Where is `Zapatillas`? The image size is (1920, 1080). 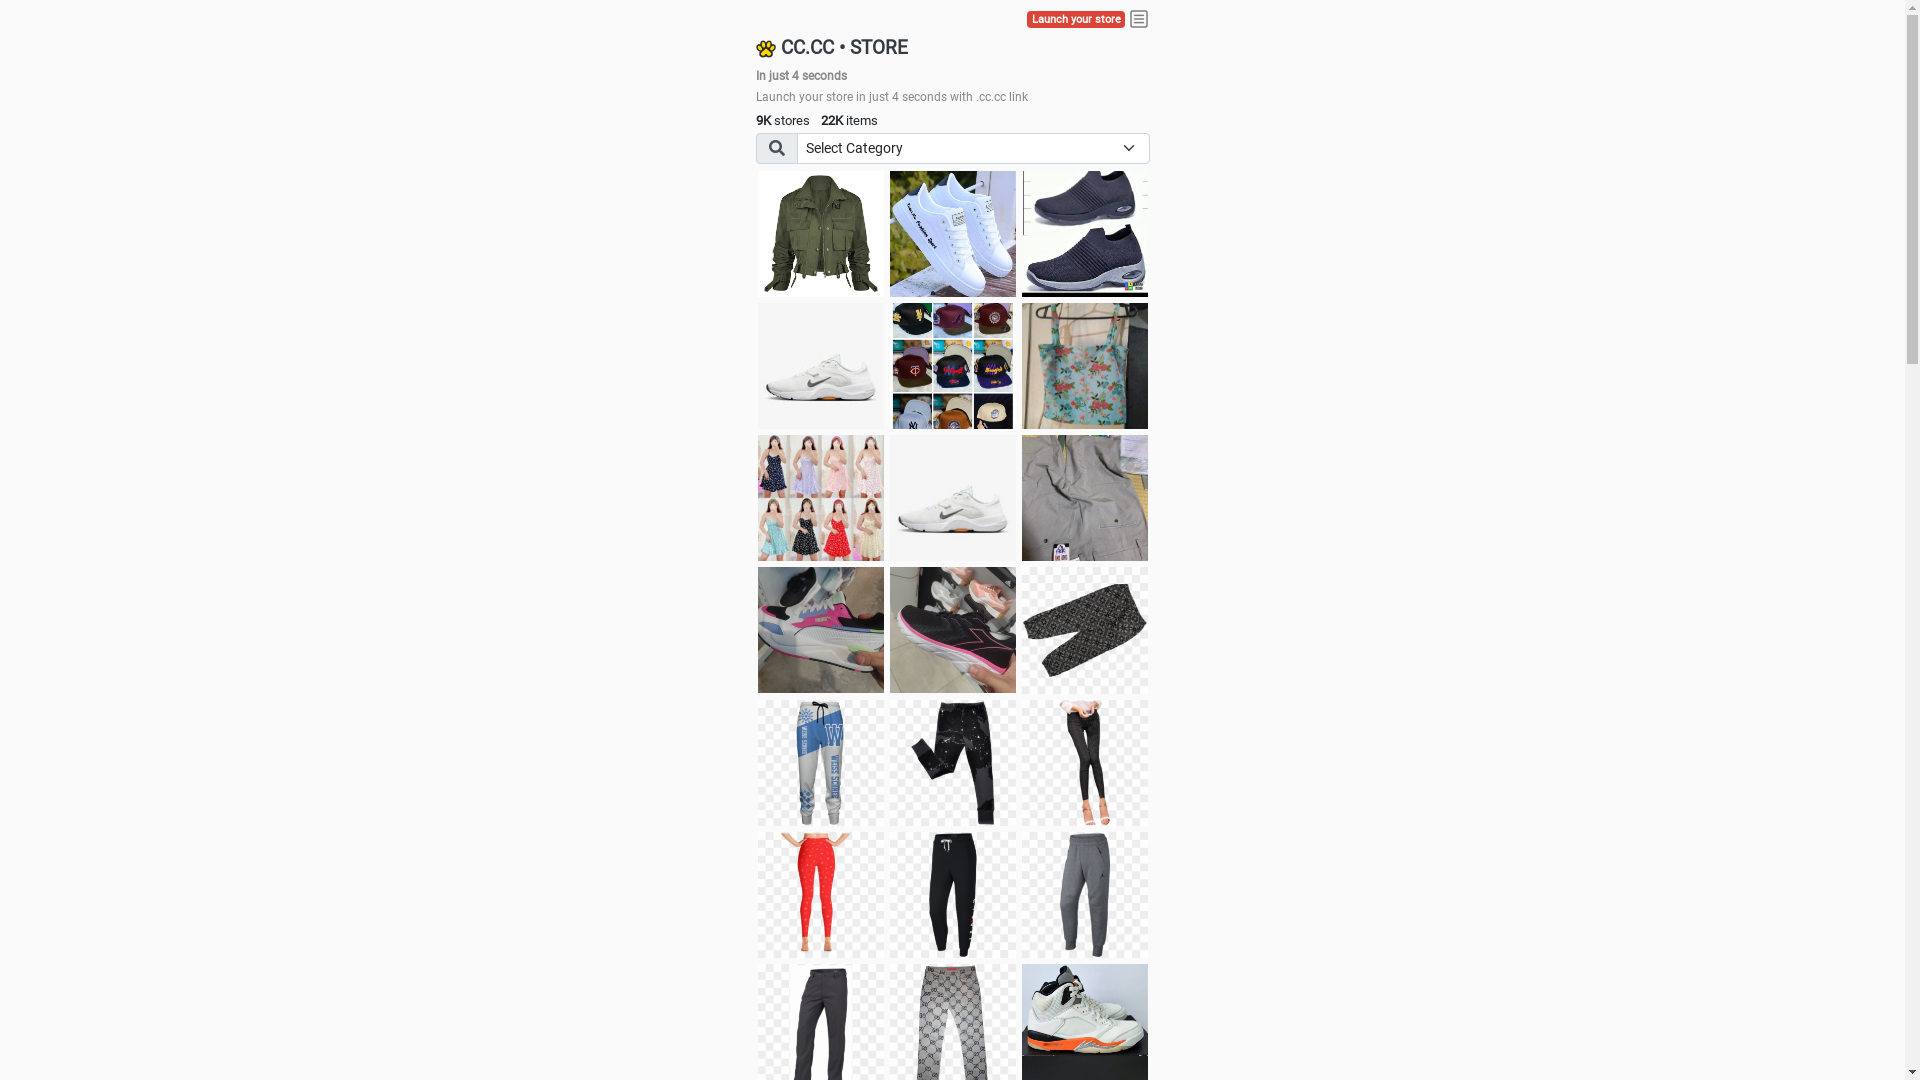 Zapatillas is located at coordinates (953, 630).